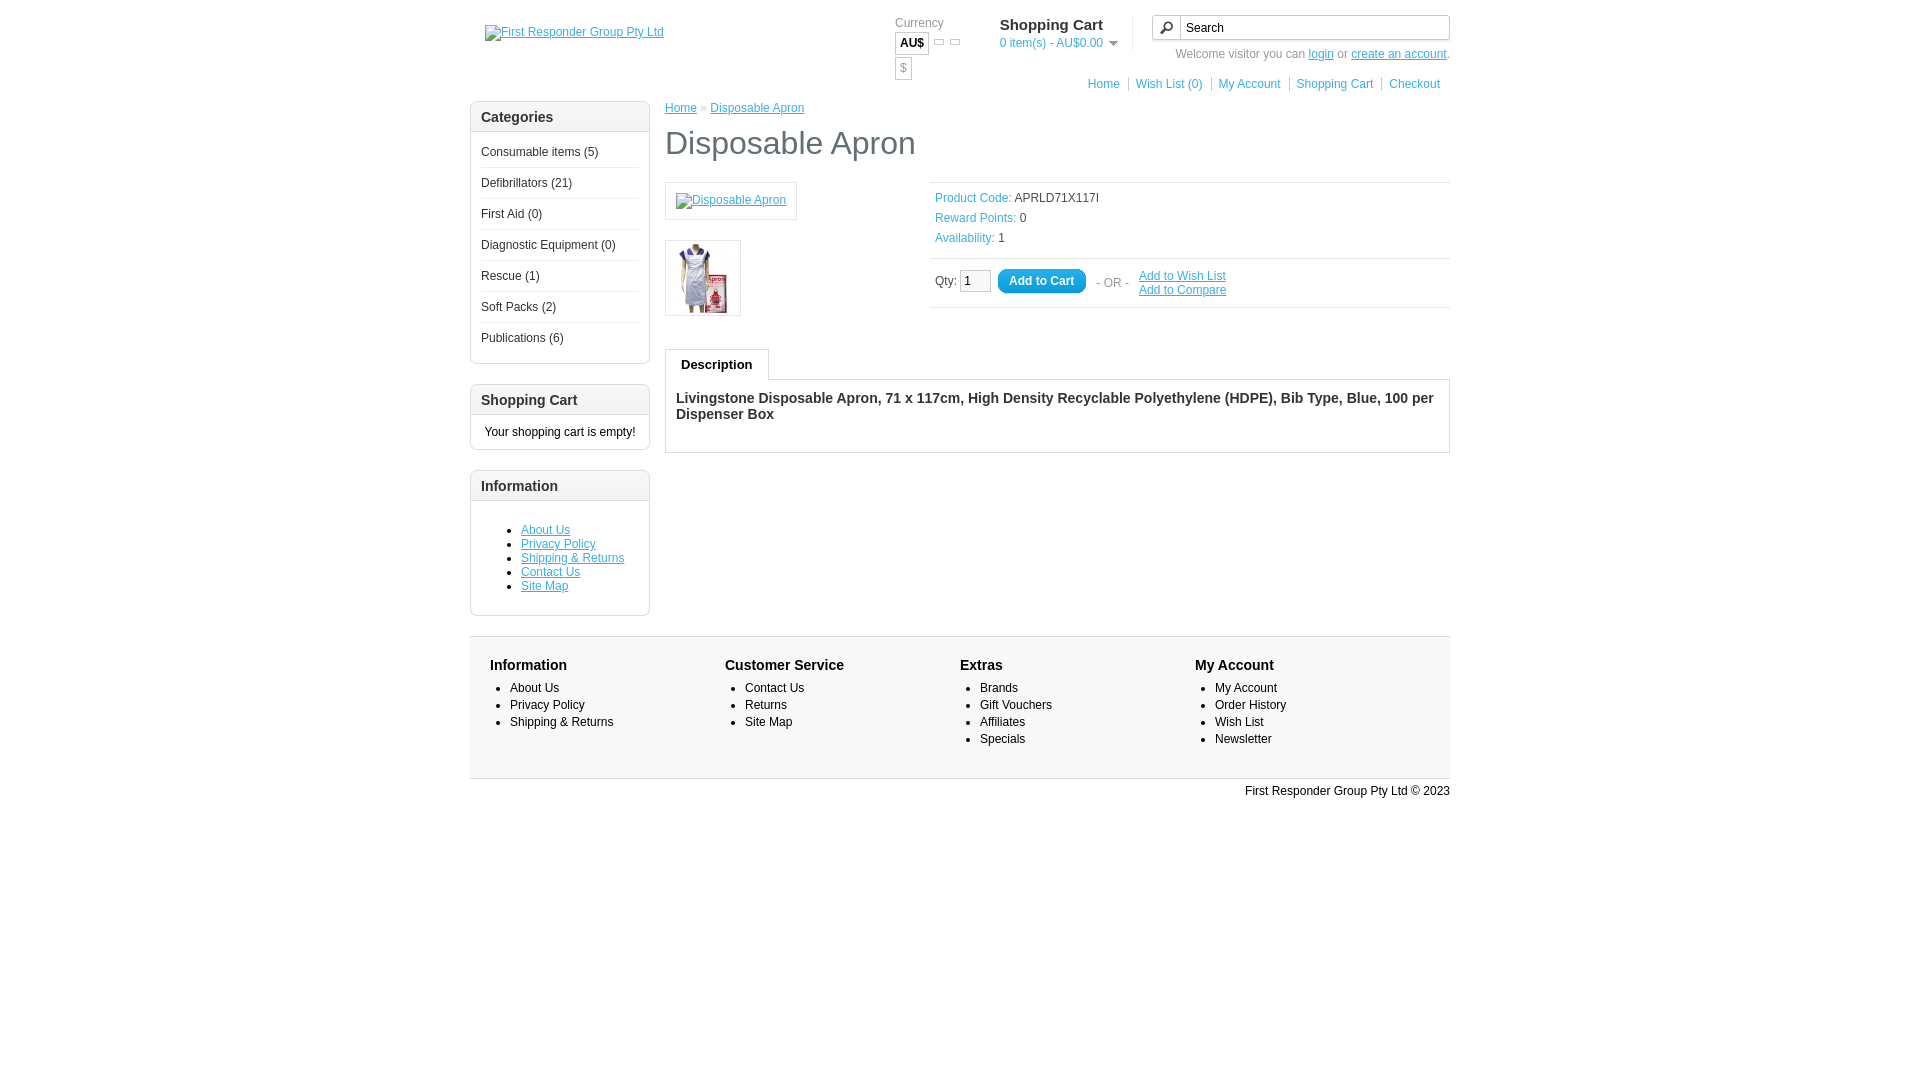 Image resolution: width=1920 pixels, height=1080 pixels. What do you see at coordinates (1182, 290) in the screenshot?
I see `Add to Compare` at bounding box center [1182, 290].